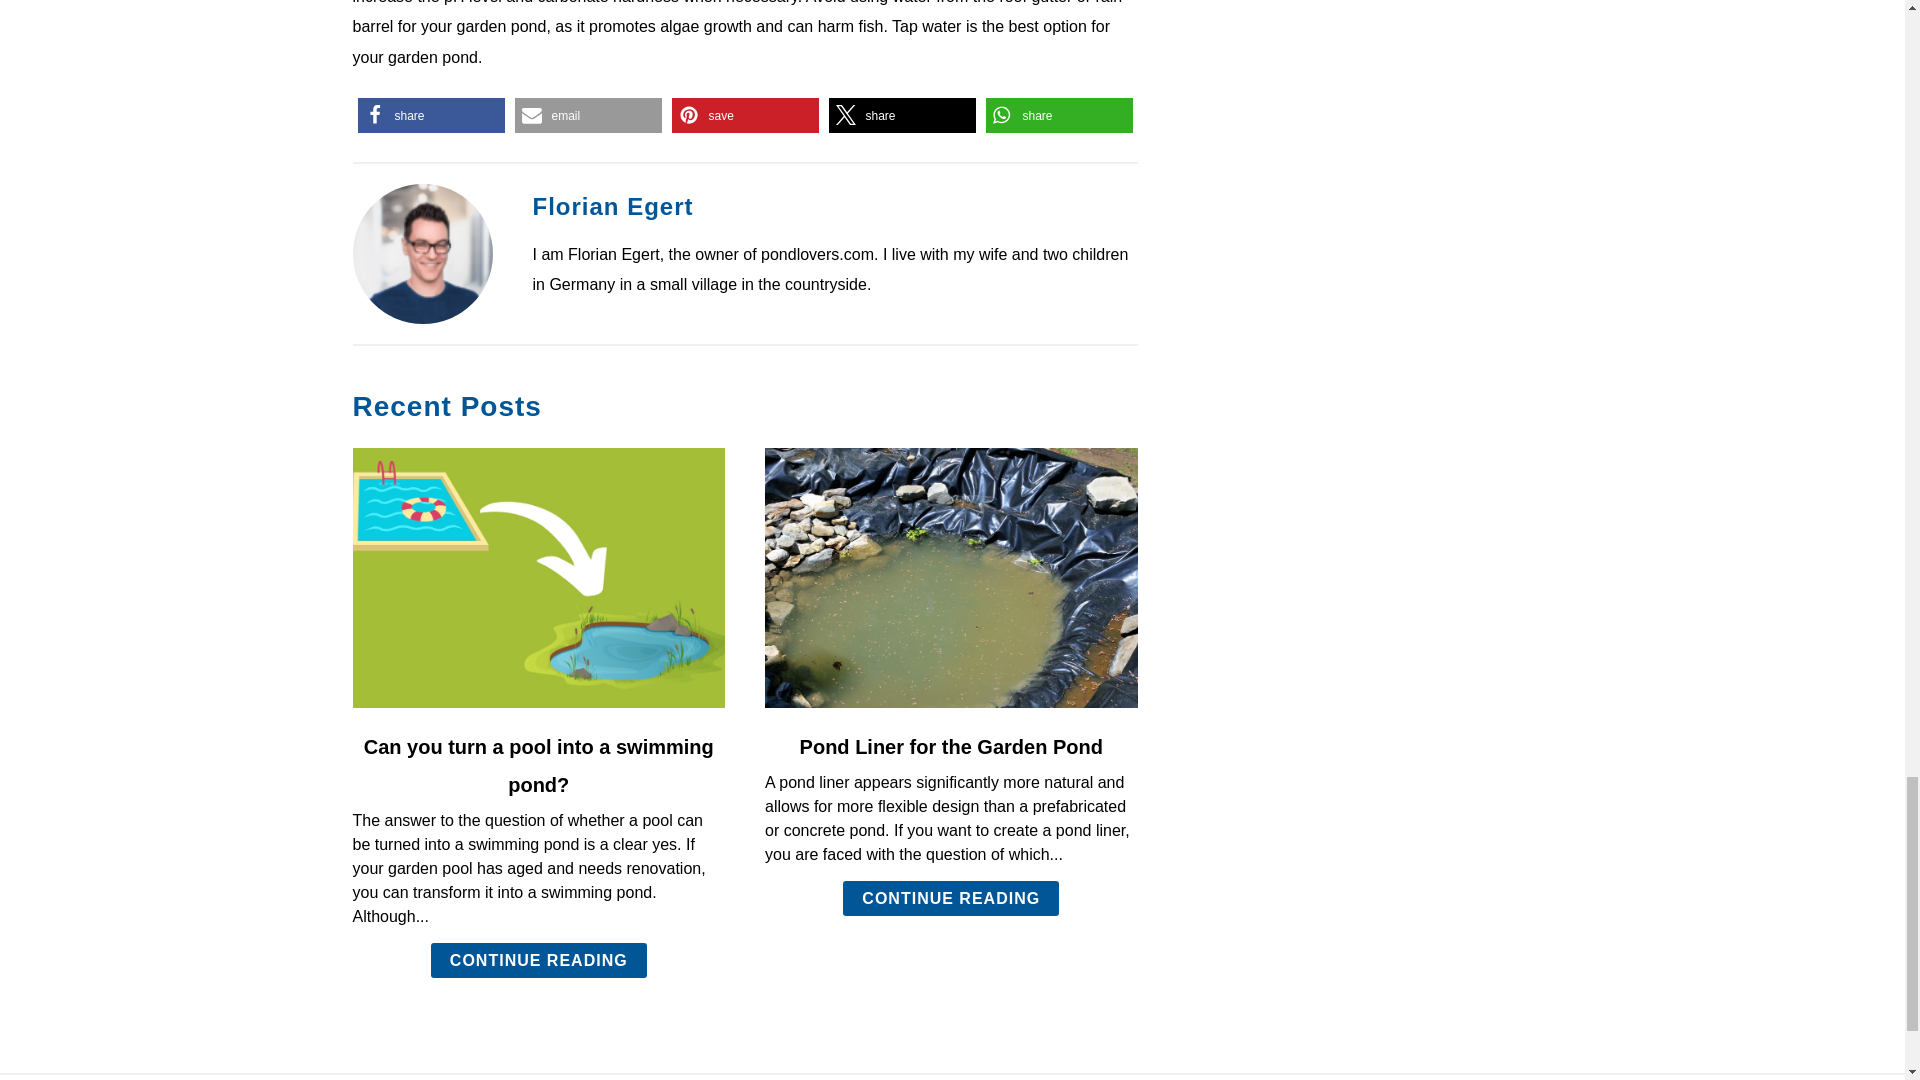  I want to click on Florian Egert, so click(612, 206).